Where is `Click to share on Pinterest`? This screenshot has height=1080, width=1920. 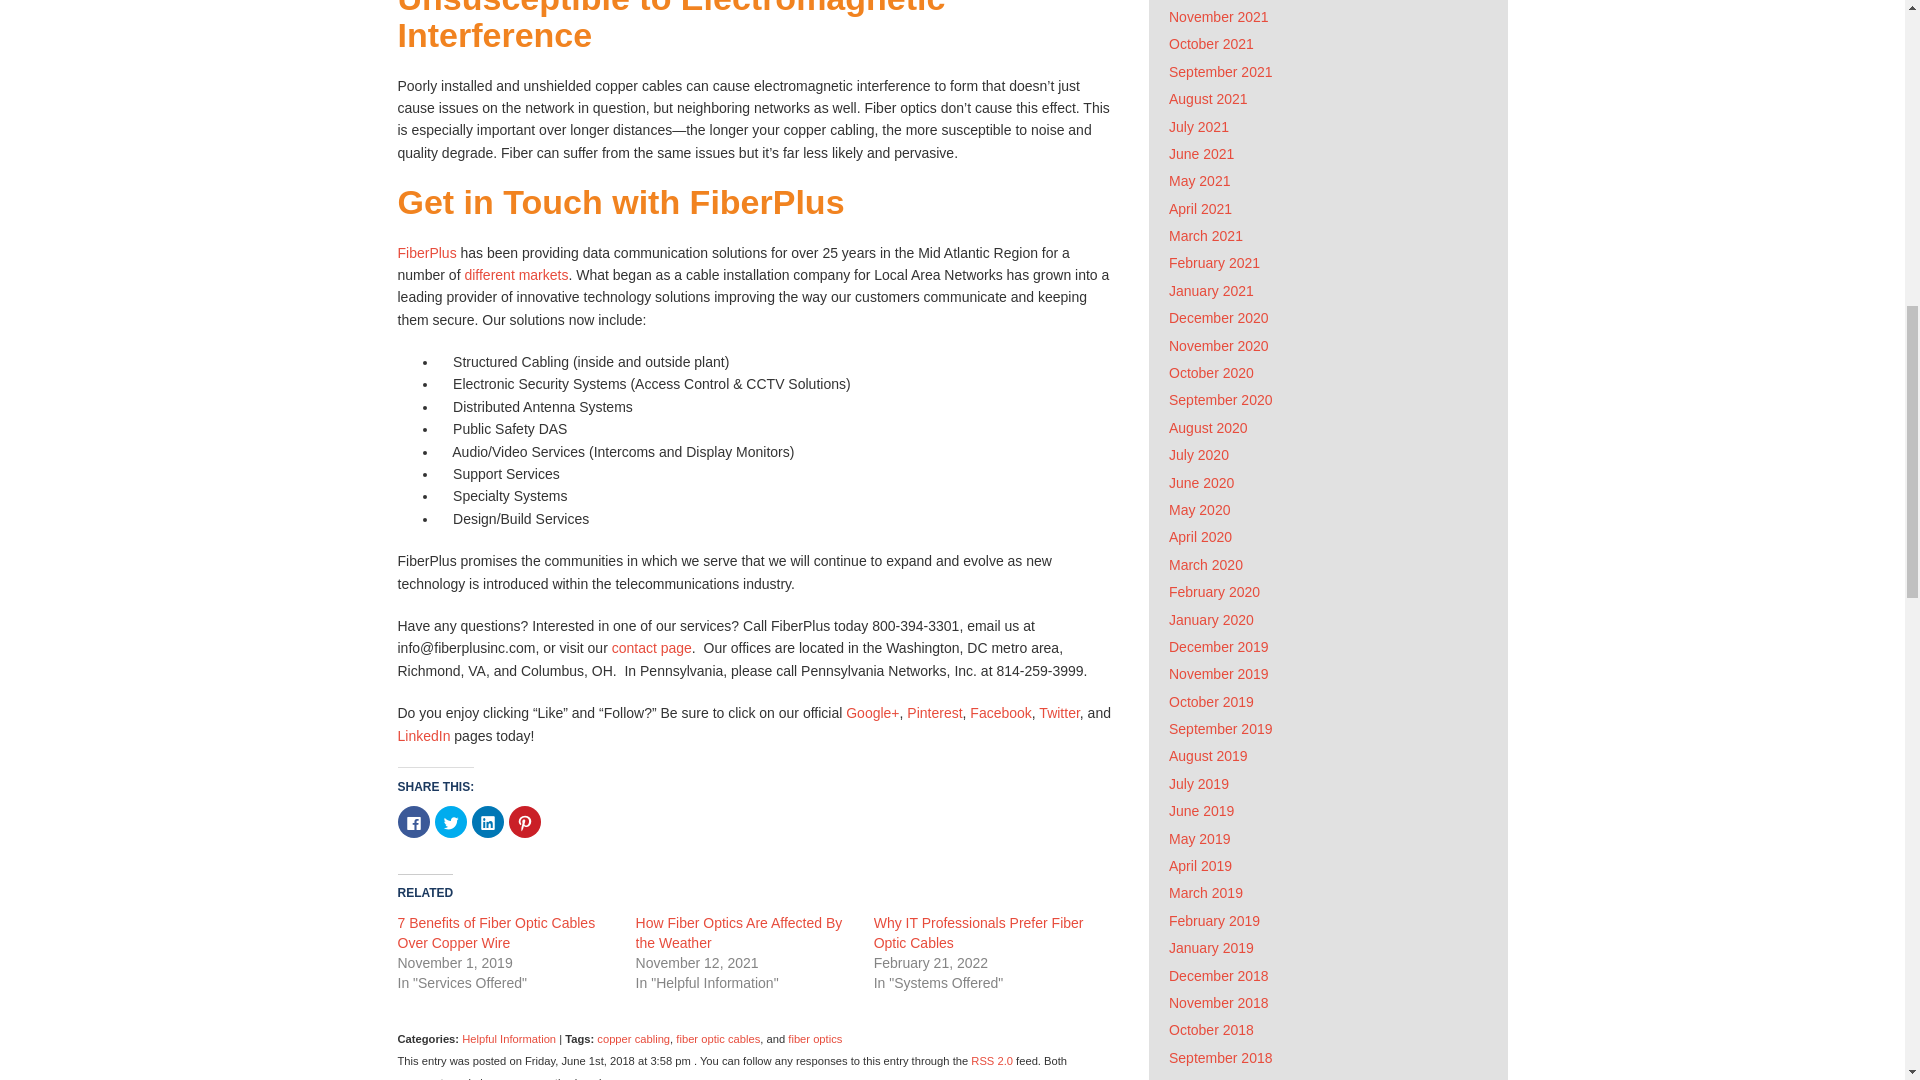
Click to share on Pinterest is located at coordinates (524, 822).